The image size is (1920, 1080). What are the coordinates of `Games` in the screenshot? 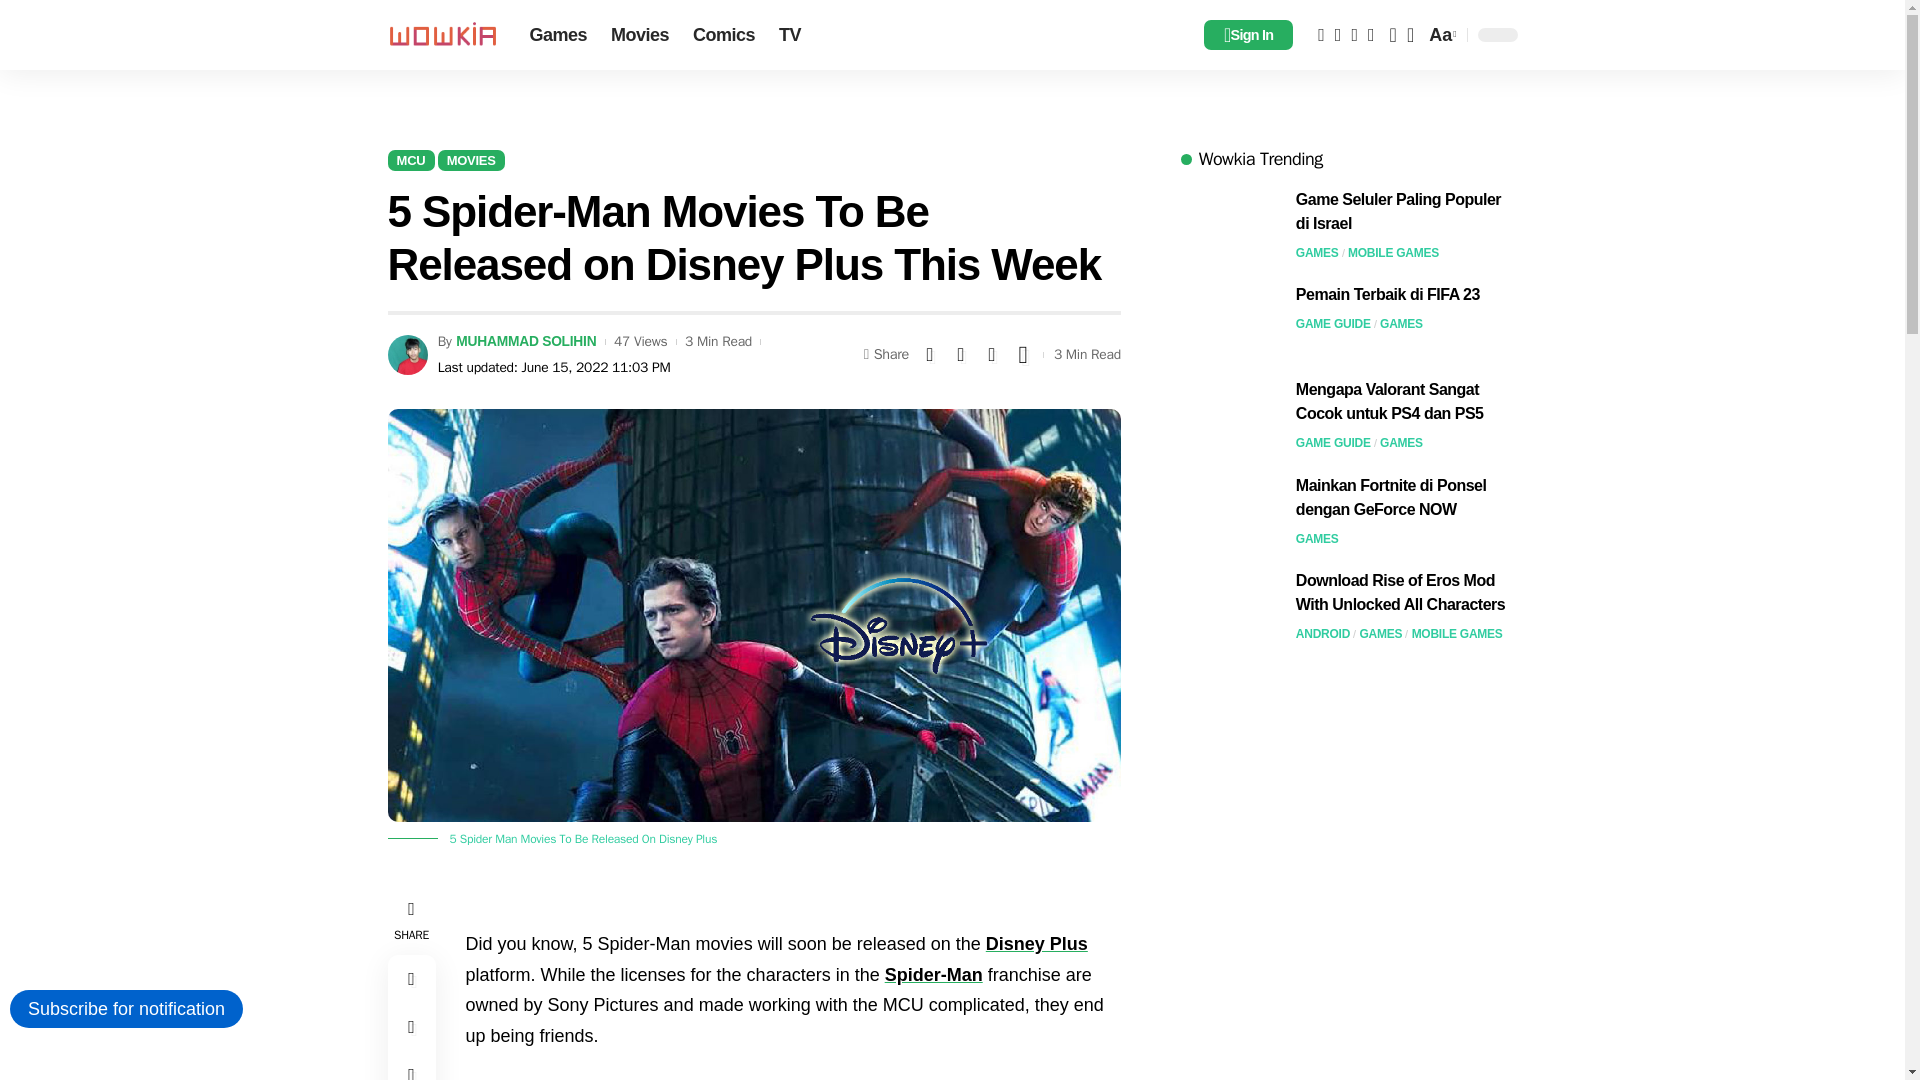 It's located at (558, 35).